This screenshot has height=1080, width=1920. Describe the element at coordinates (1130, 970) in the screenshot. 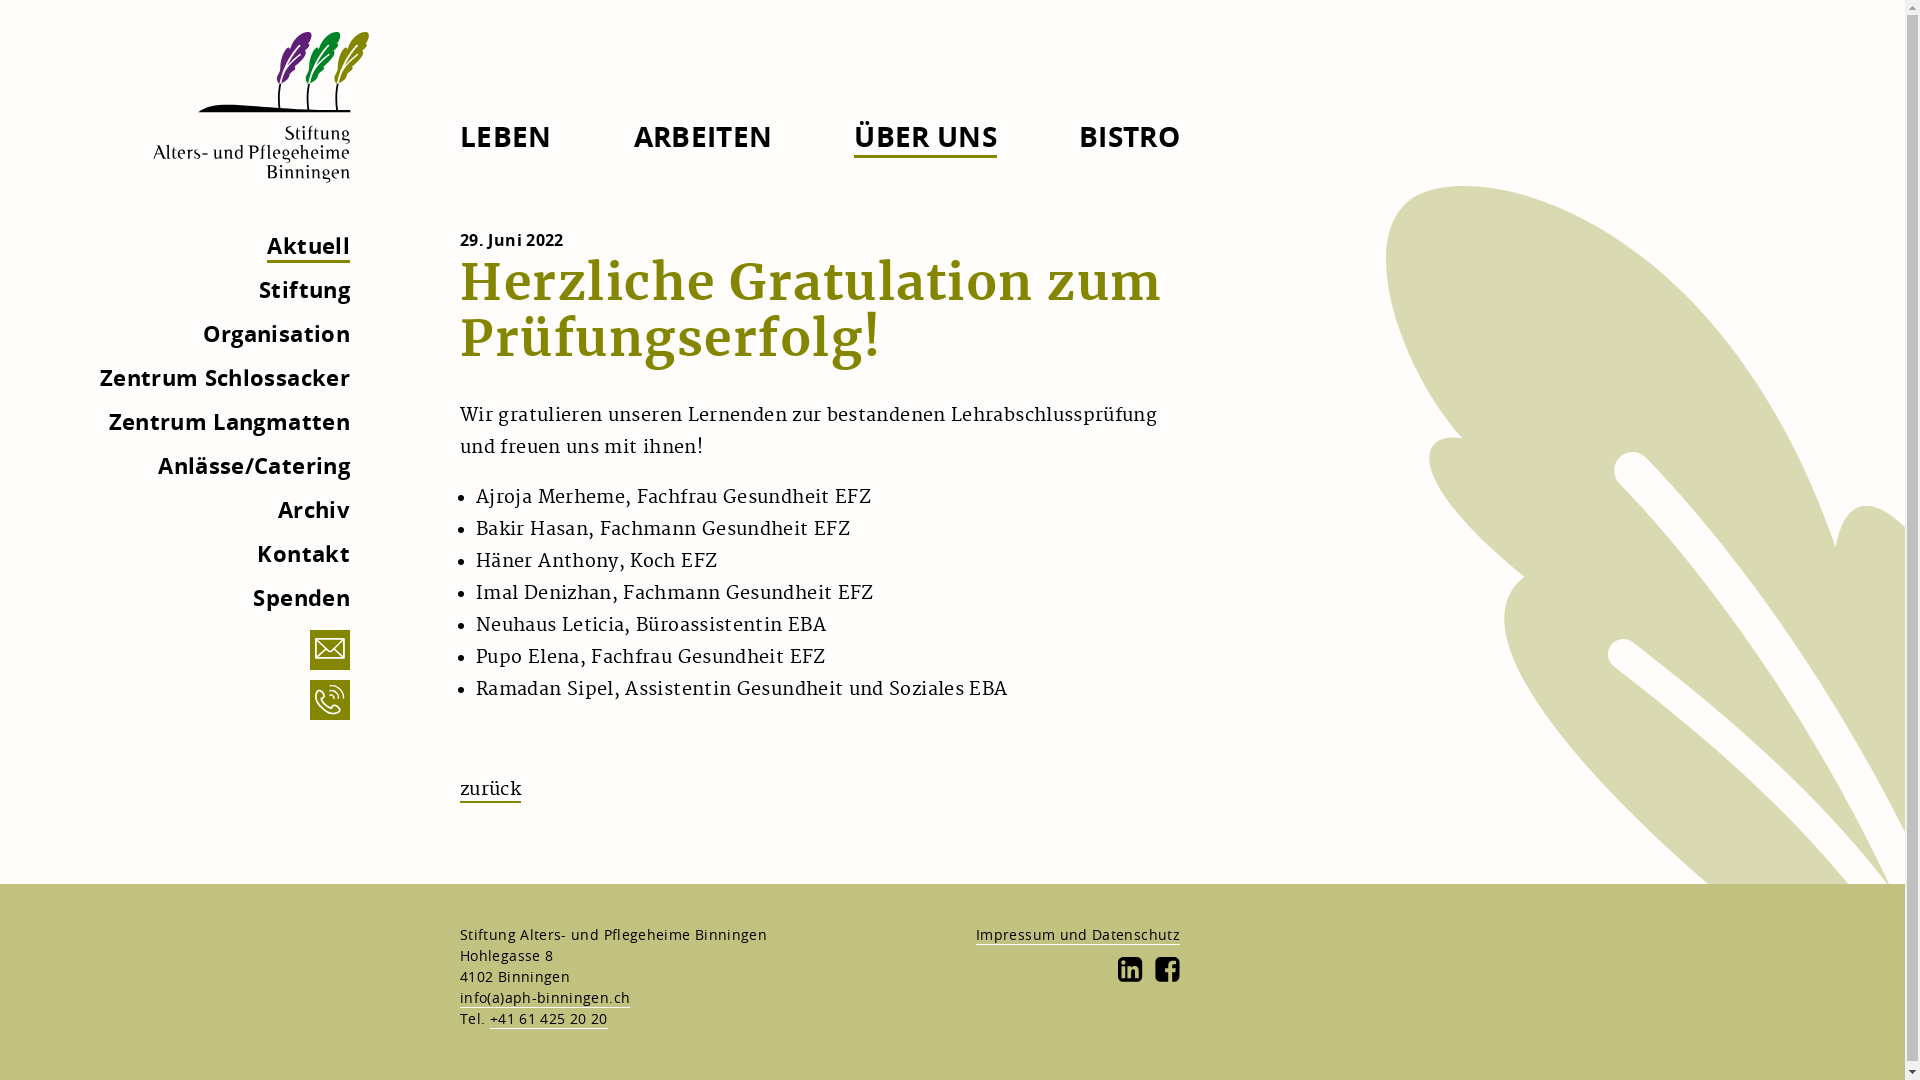

I see ` ` at that location.